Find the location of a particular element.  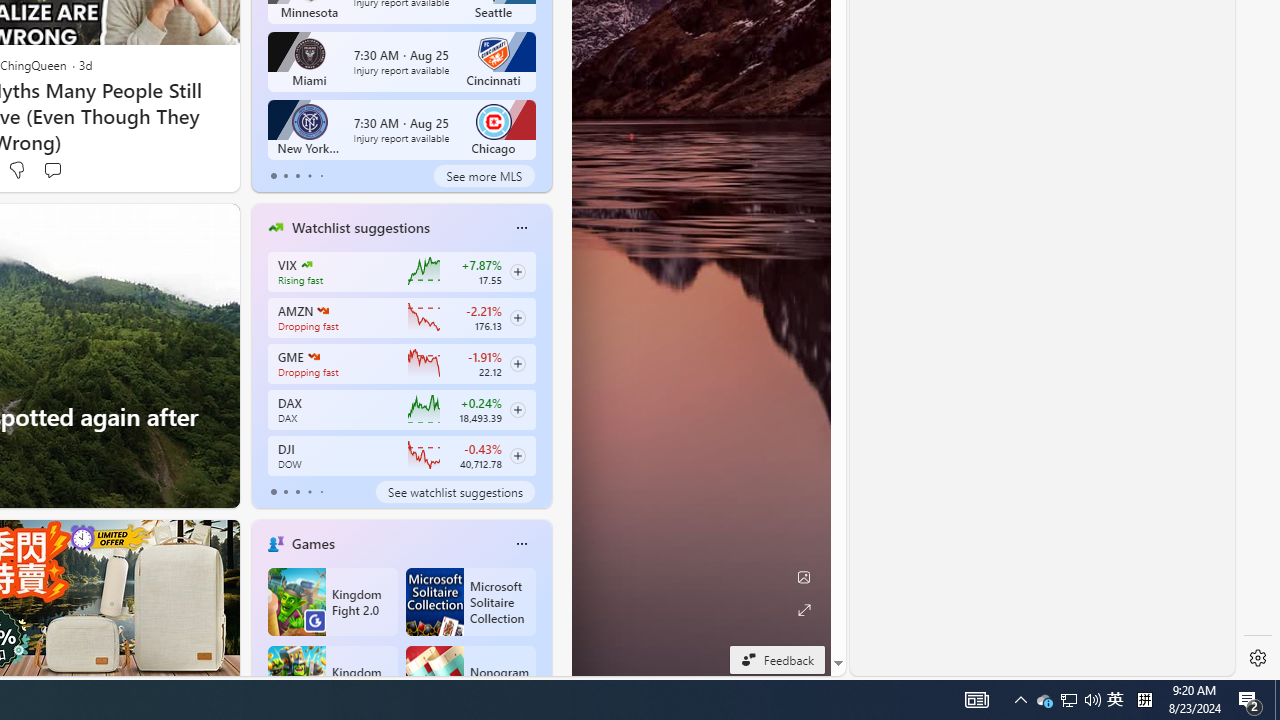

Microsoft Solitaire Collection is located at coordinates (470, 602).